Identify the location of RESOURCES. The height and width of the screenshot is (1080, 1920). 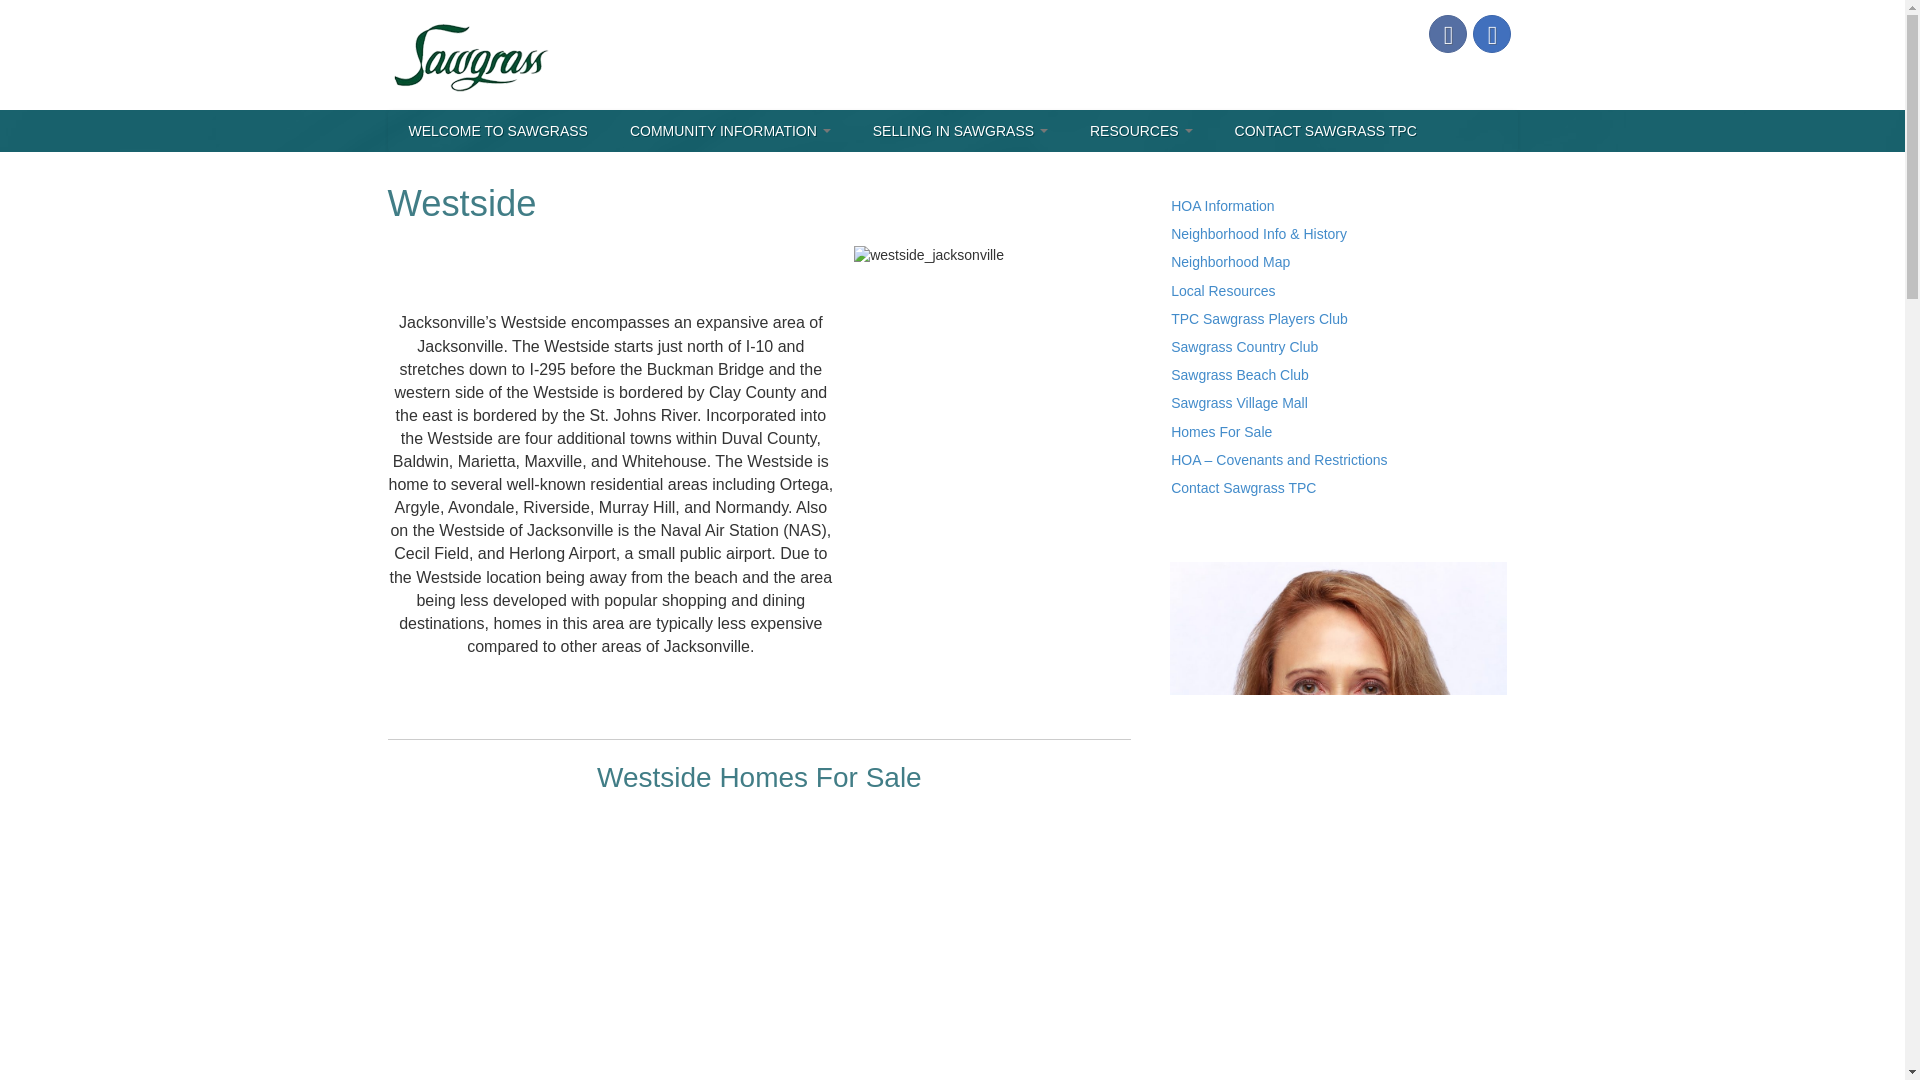
(1141, 131).